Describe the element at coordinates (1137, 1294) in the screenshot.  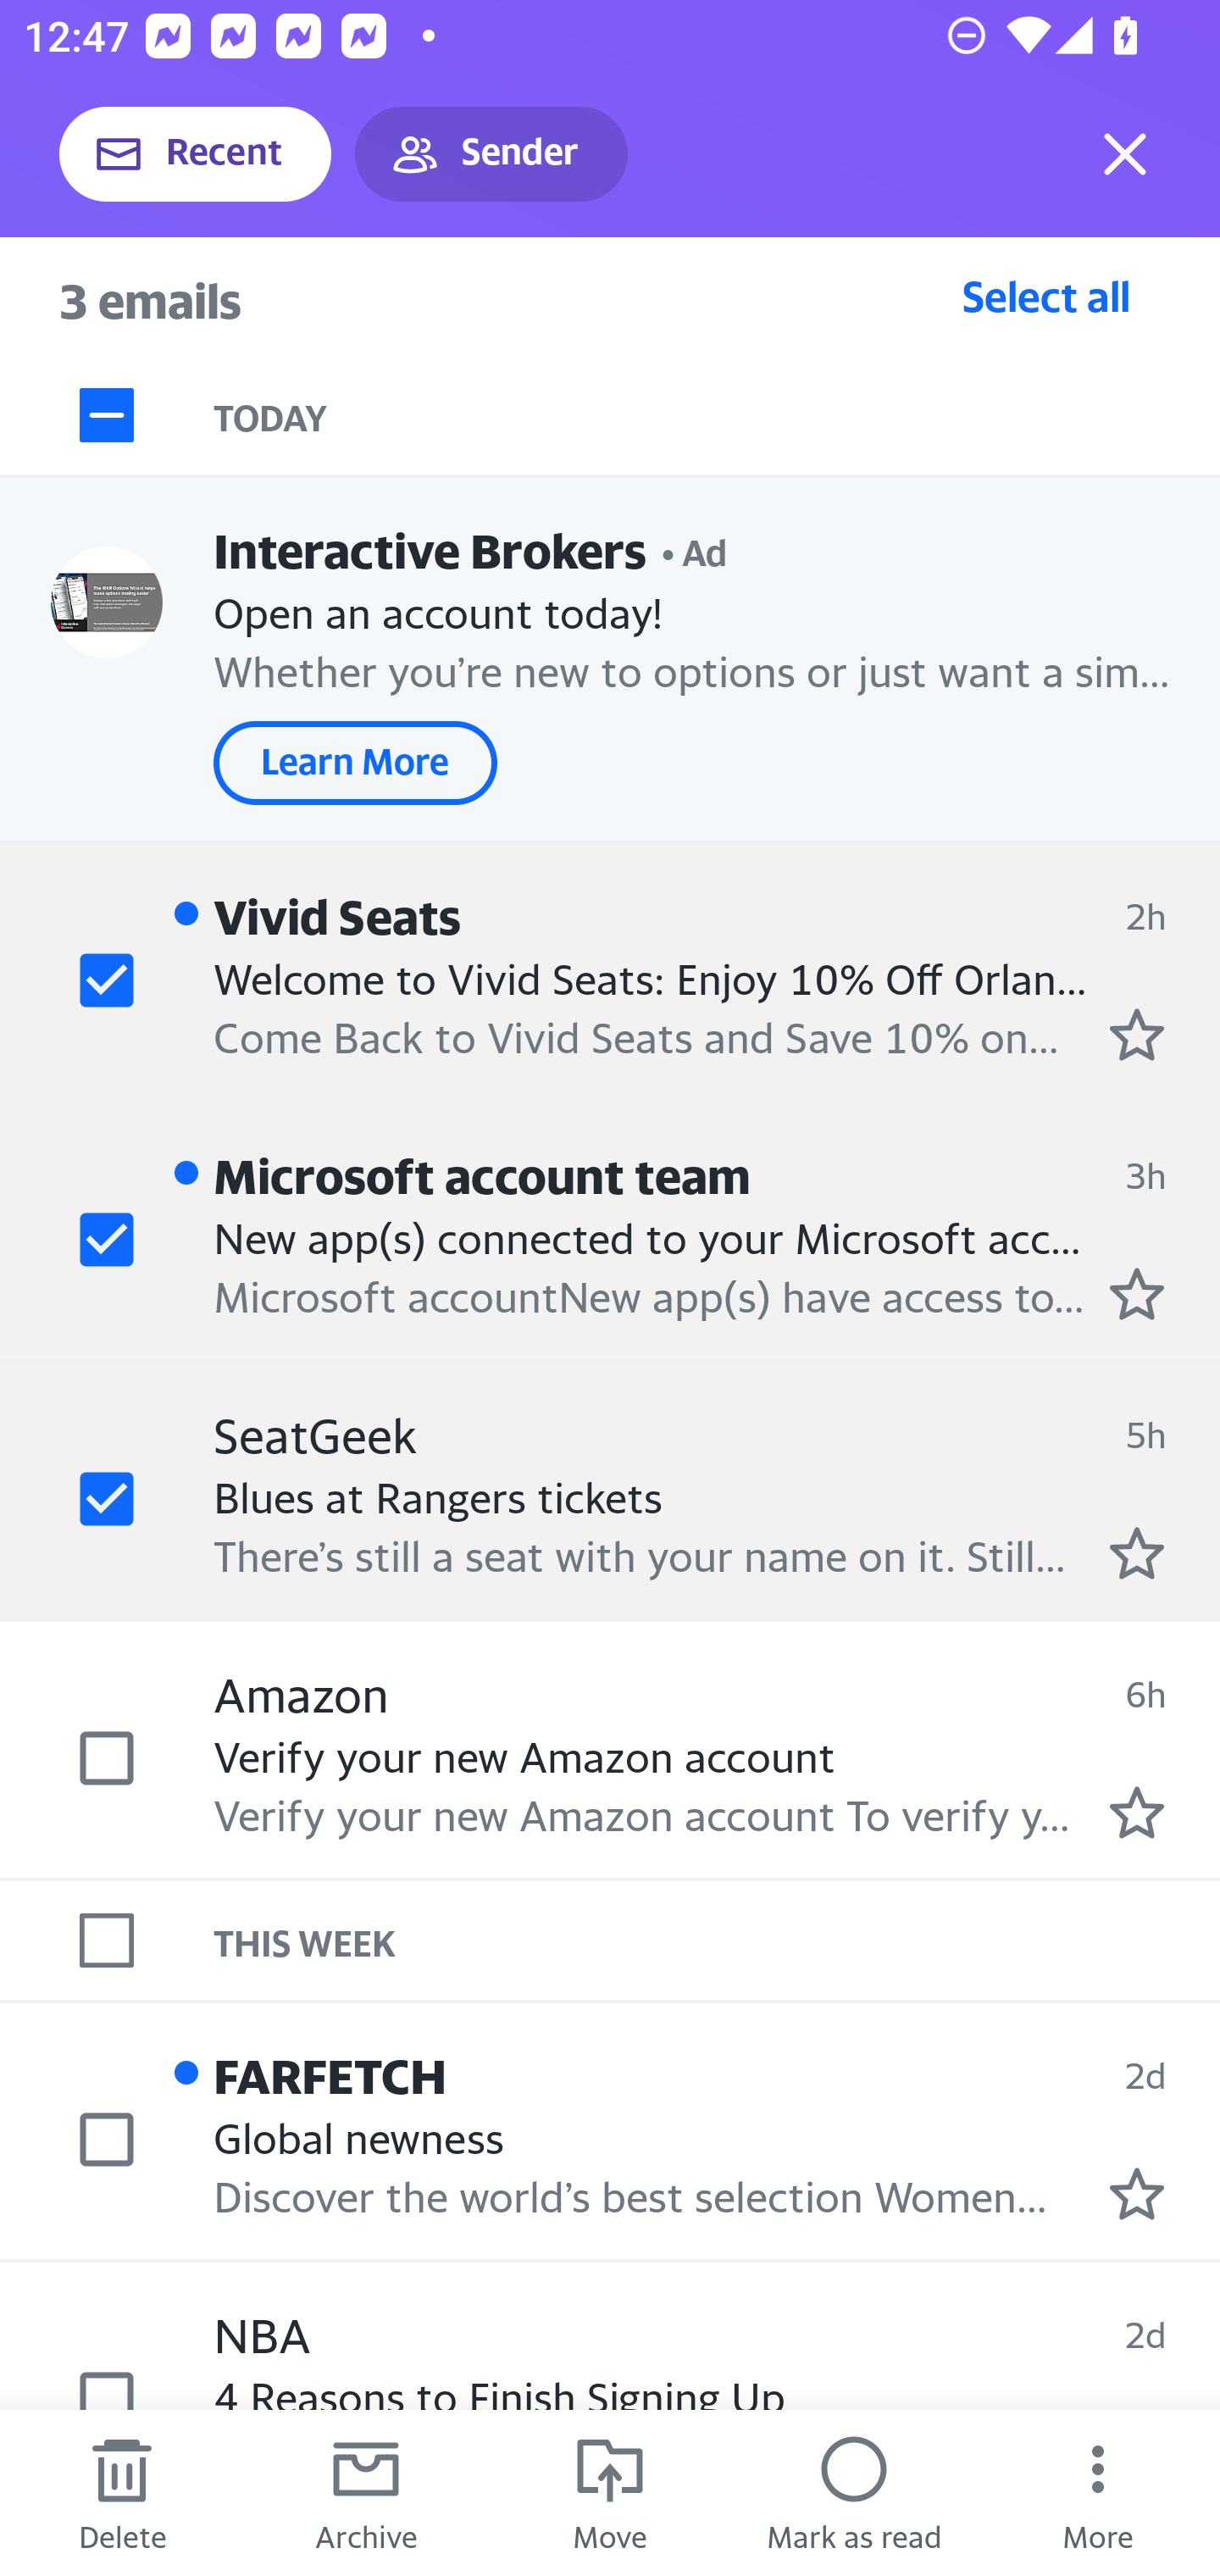
I see `Mark as starred.` at that location.